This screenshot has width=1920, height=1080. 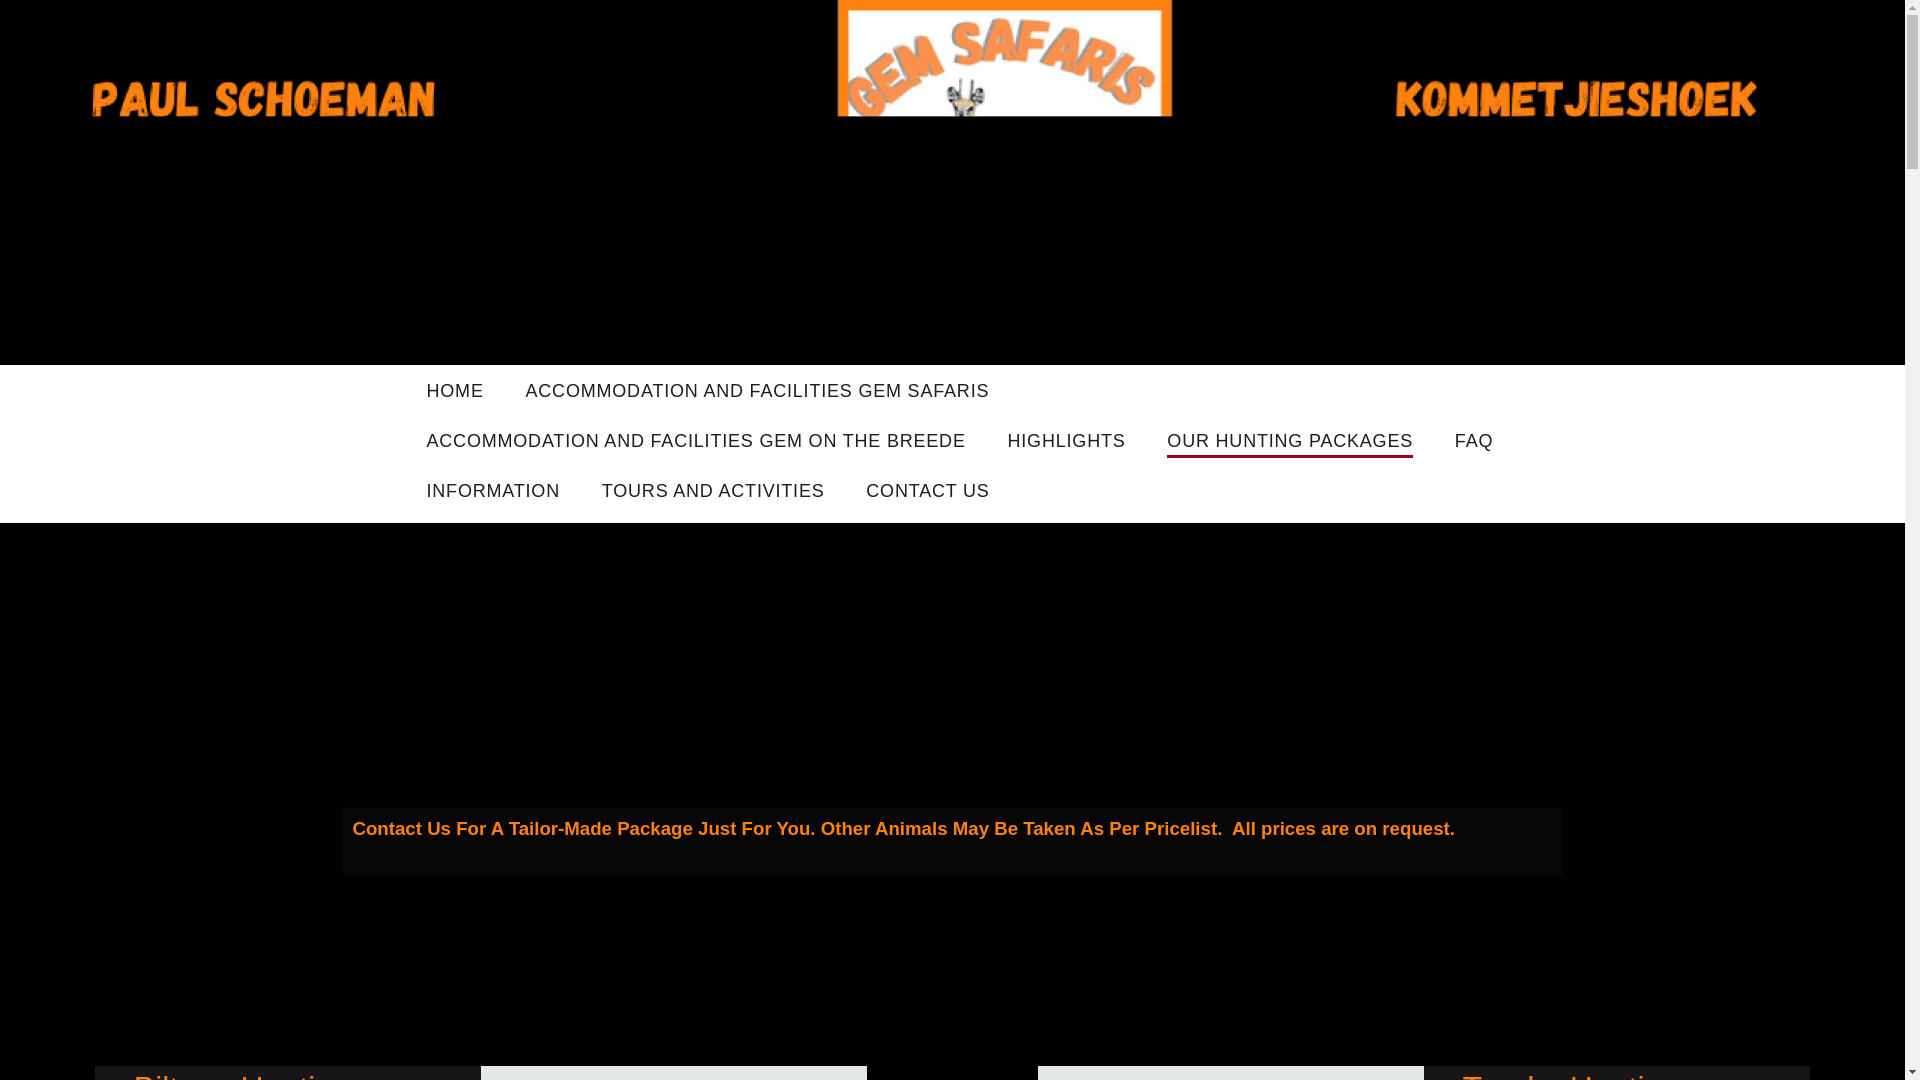 I want to click on HOME, so click(x=454, y=393).